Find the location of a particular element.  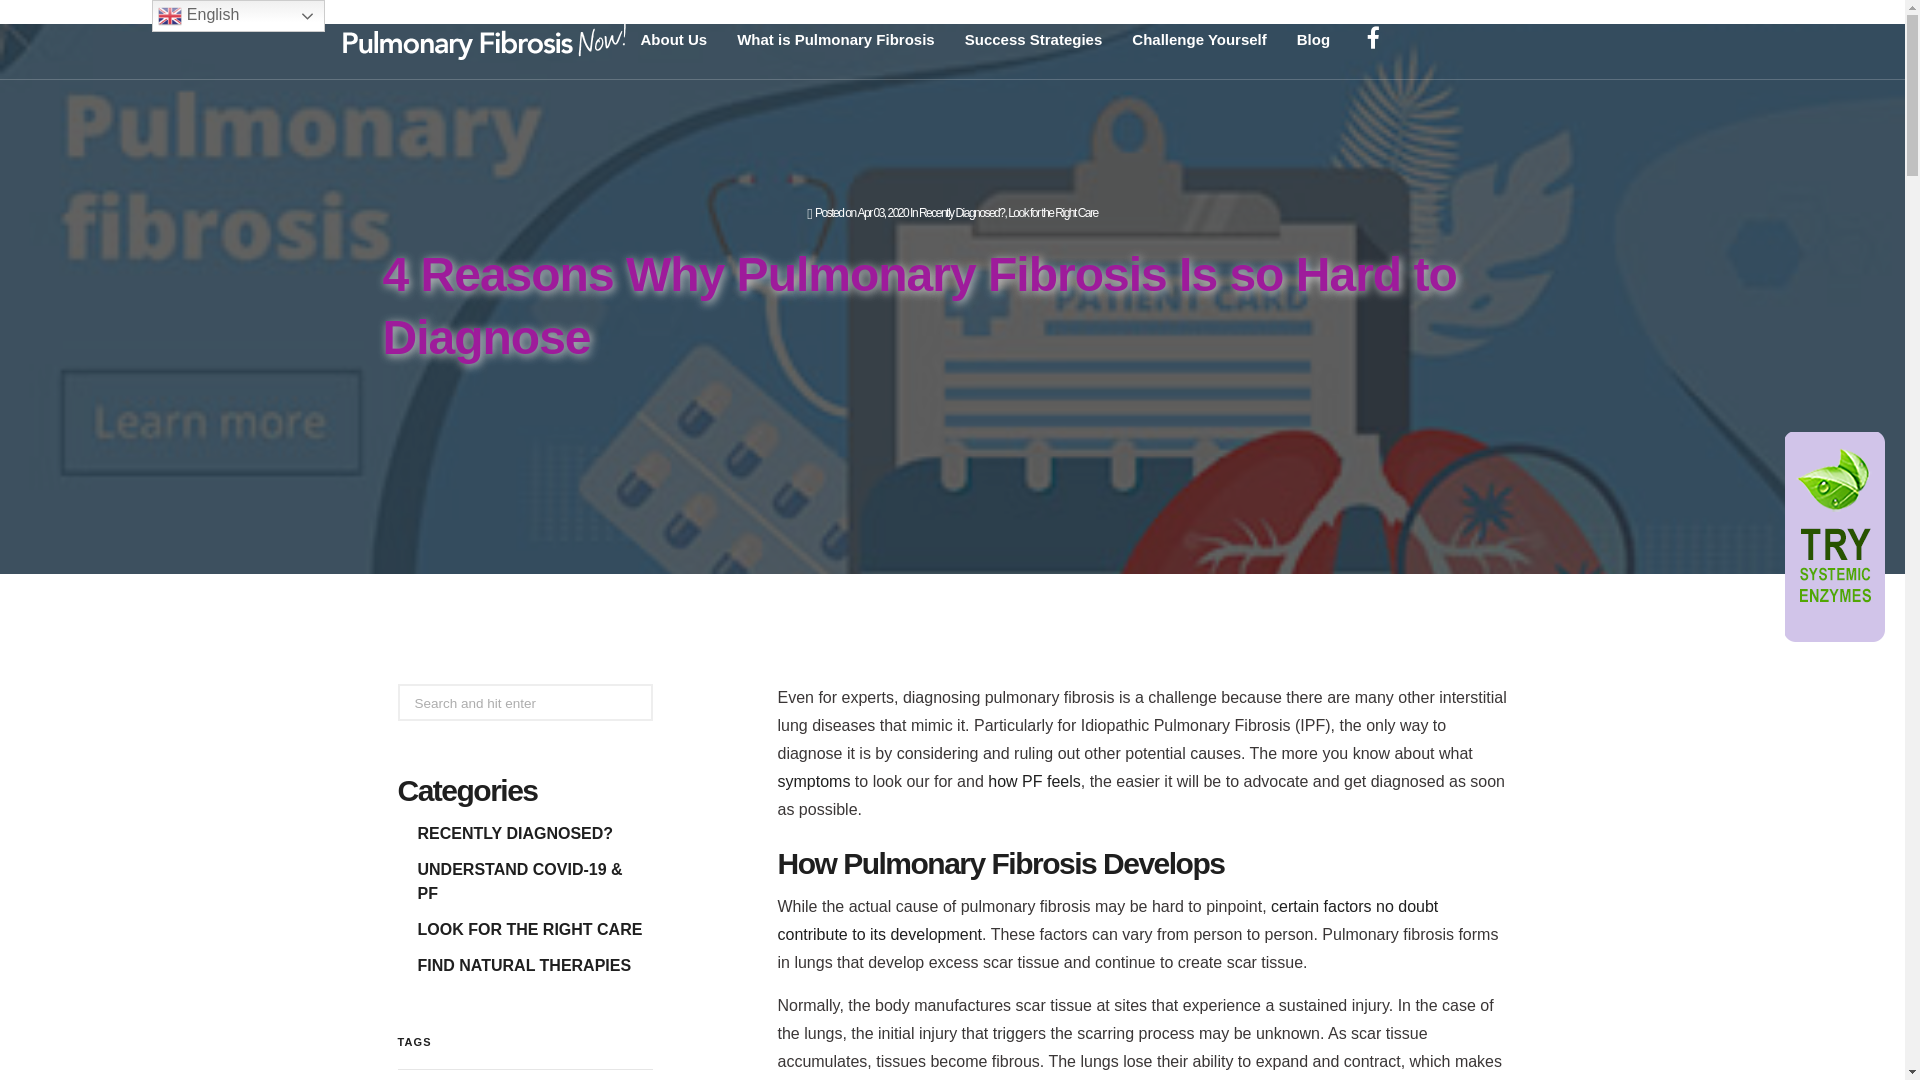

Look for the Right Care is located at coordinates (1053, 213).